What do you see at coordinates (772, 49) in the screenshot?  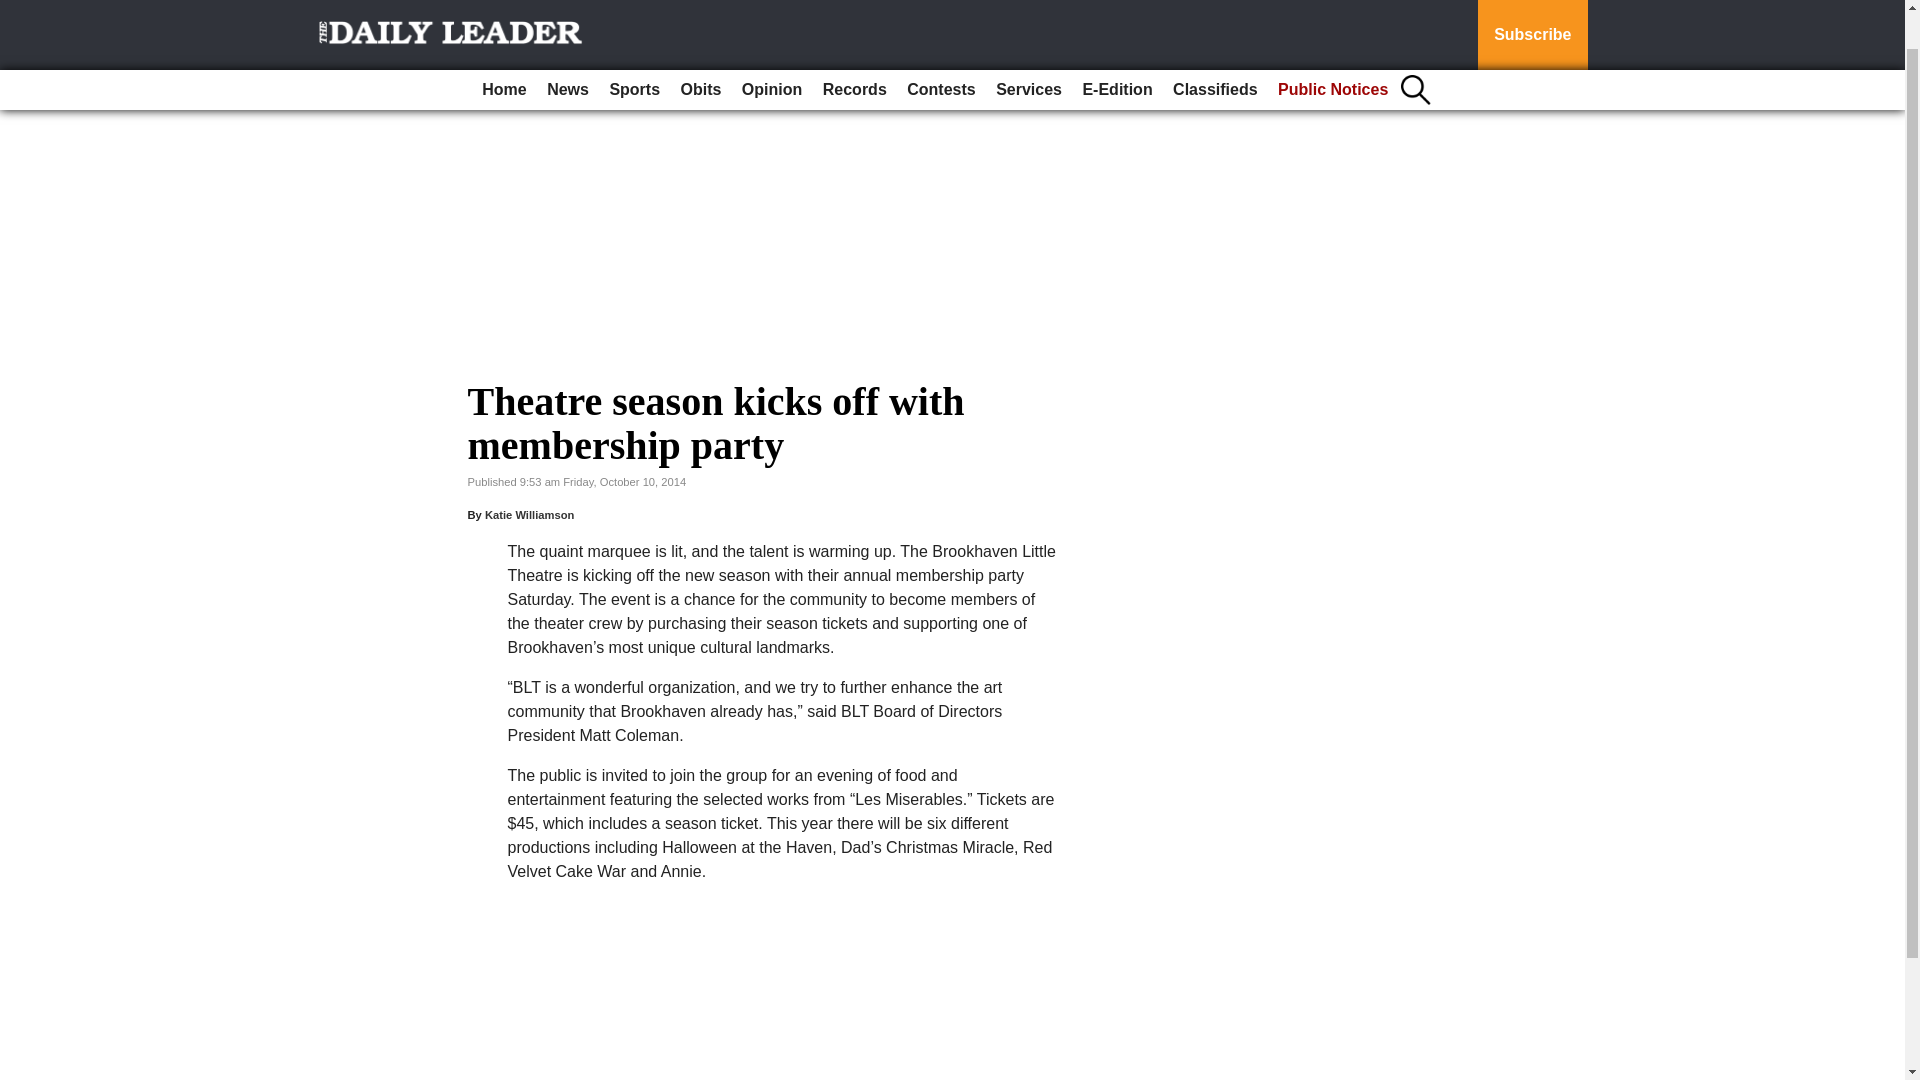 I see `Opinion` at bounding box center [772, 49].